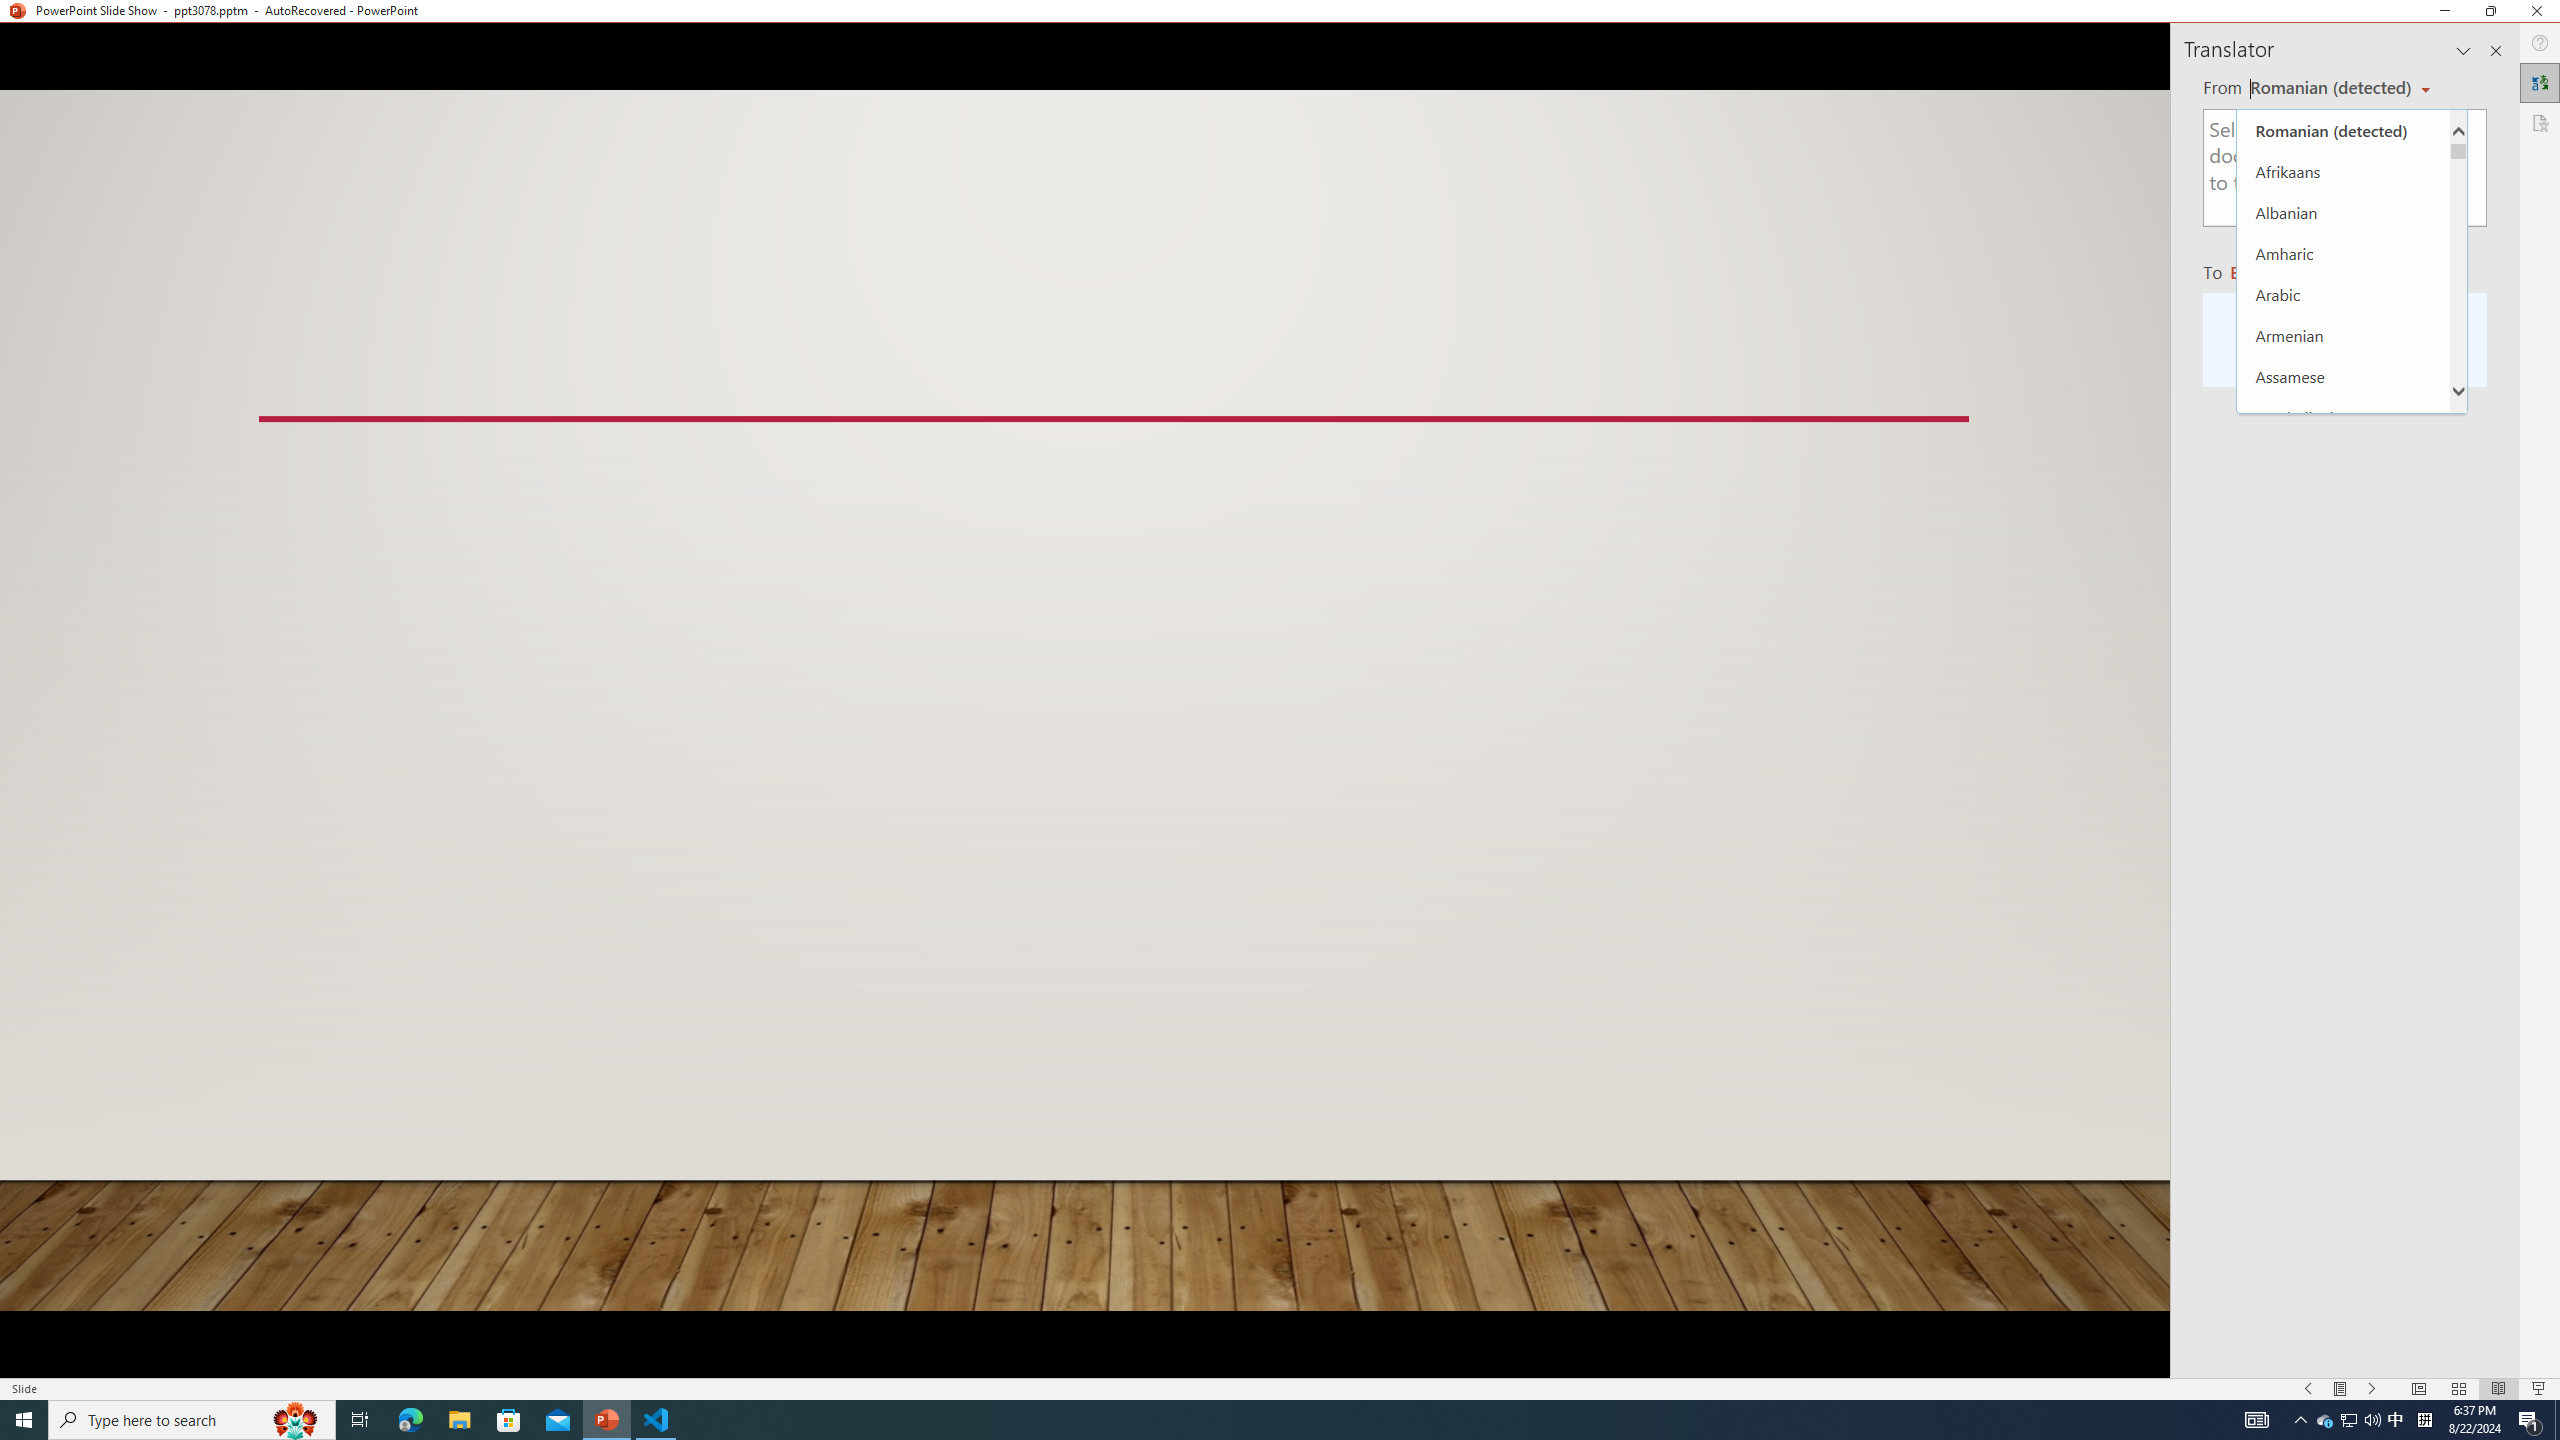 This screenshot has width=2560, height=1440. What do you see at coordinates (2372, 1389) in the screenshot?
I see `Slide Show Next On` at bounding box center [2372, 1389].